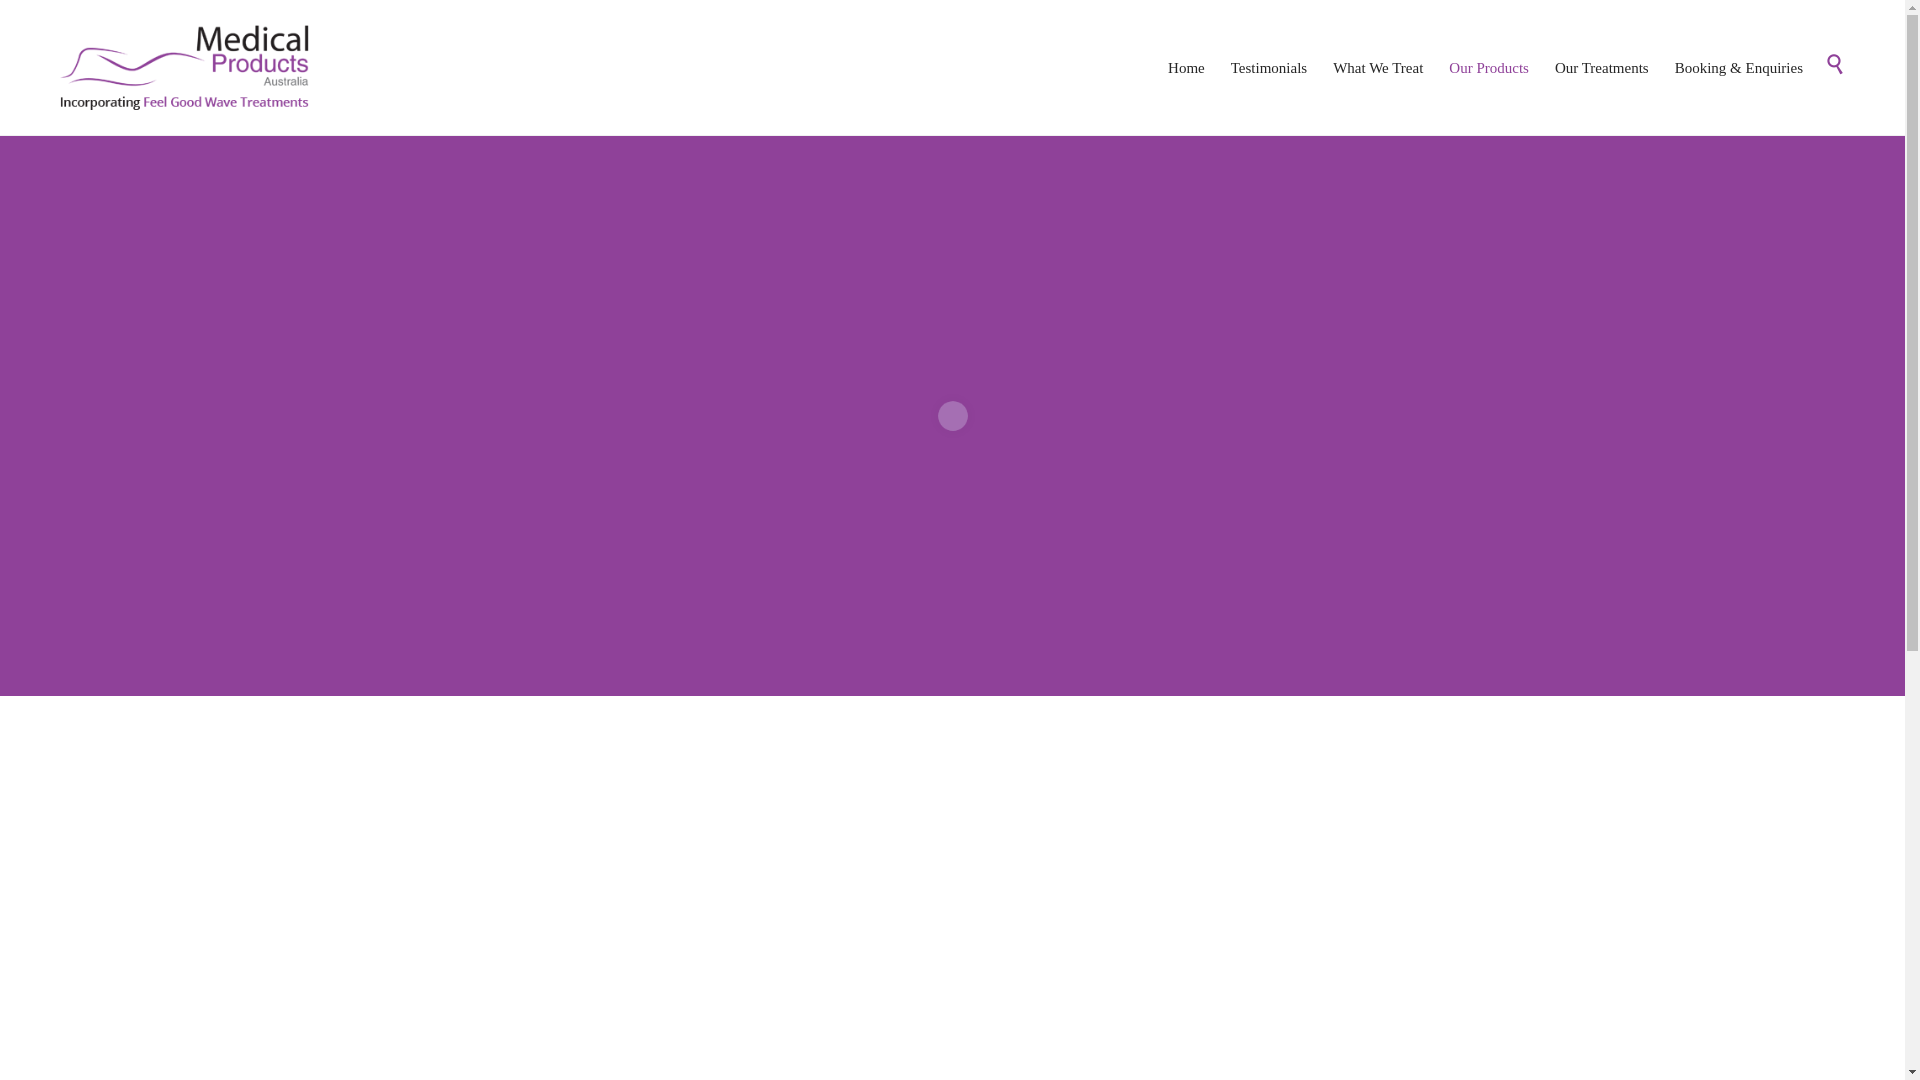  Describe the element at coordinates (1378, 68) in the screenshot. I see `What We Treat` at that location.